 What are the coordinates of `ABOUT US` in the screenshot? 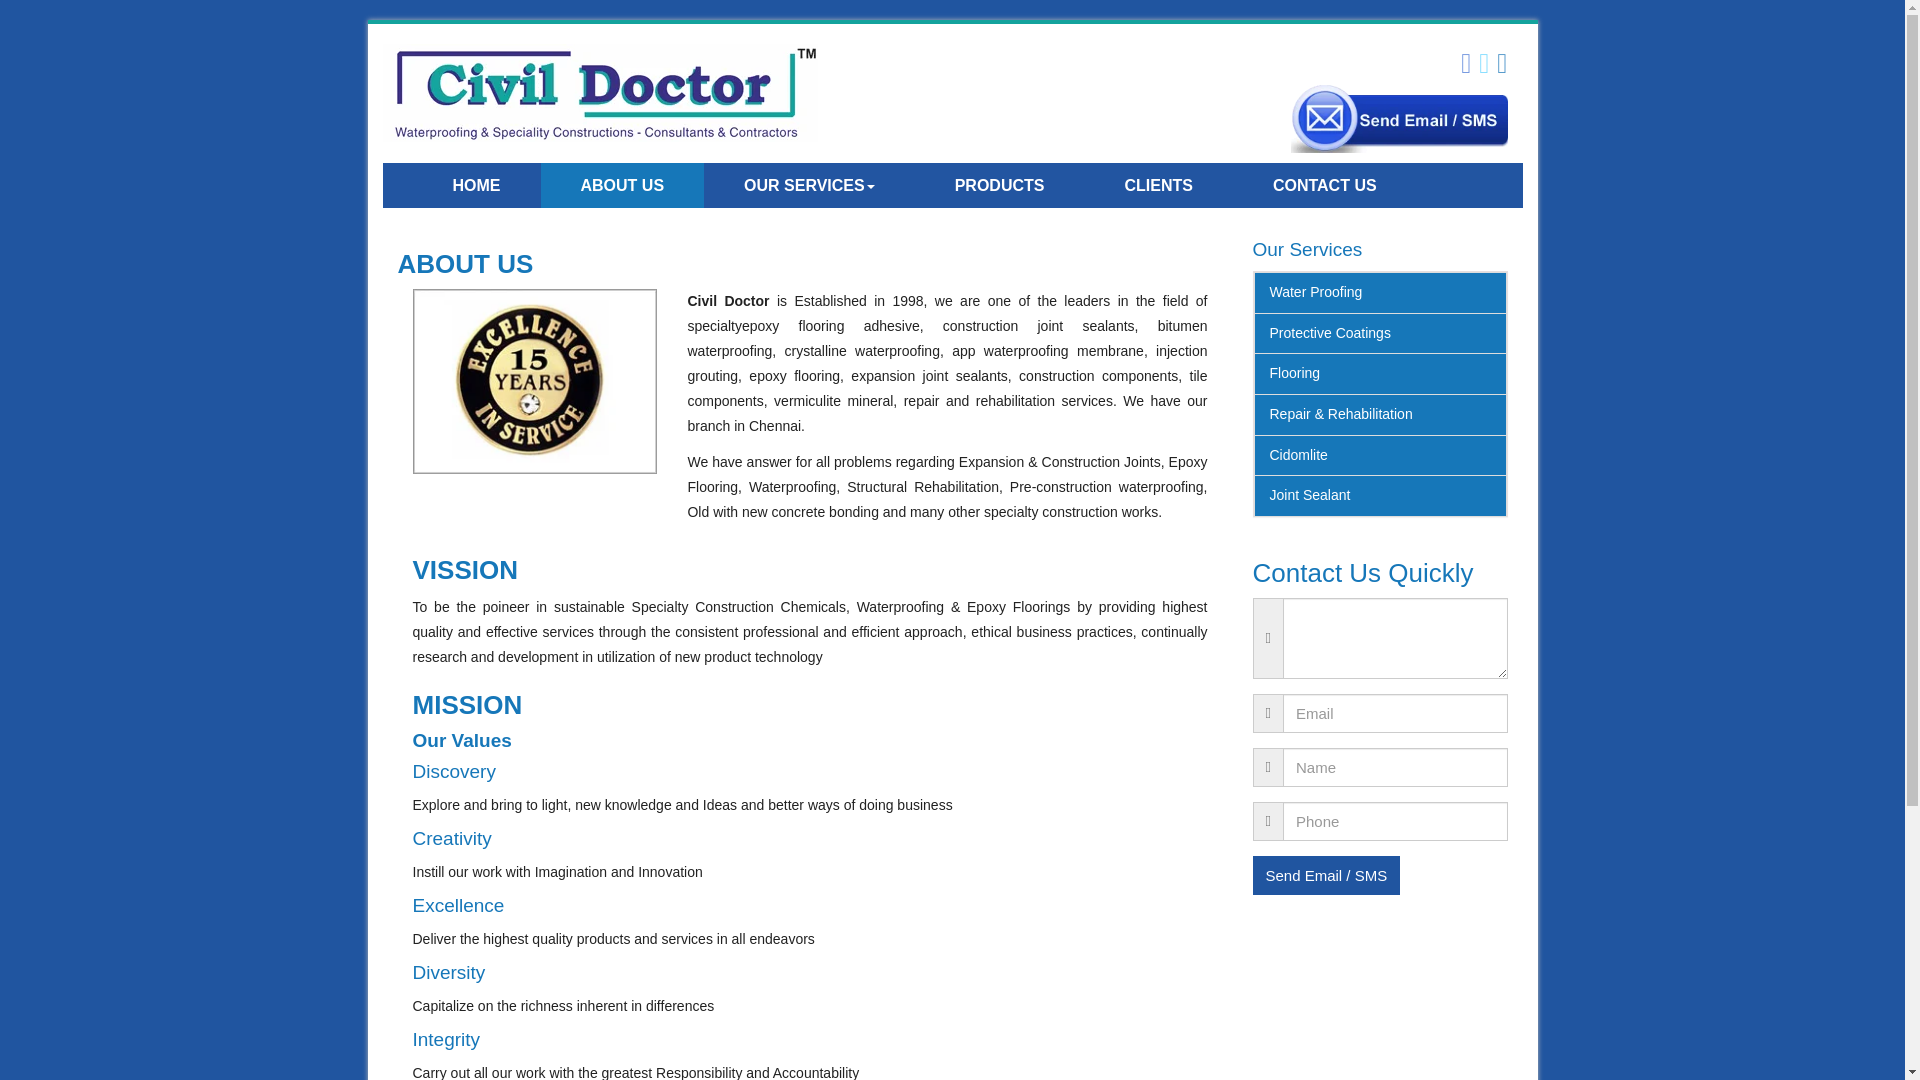 It's located at (622, 186).